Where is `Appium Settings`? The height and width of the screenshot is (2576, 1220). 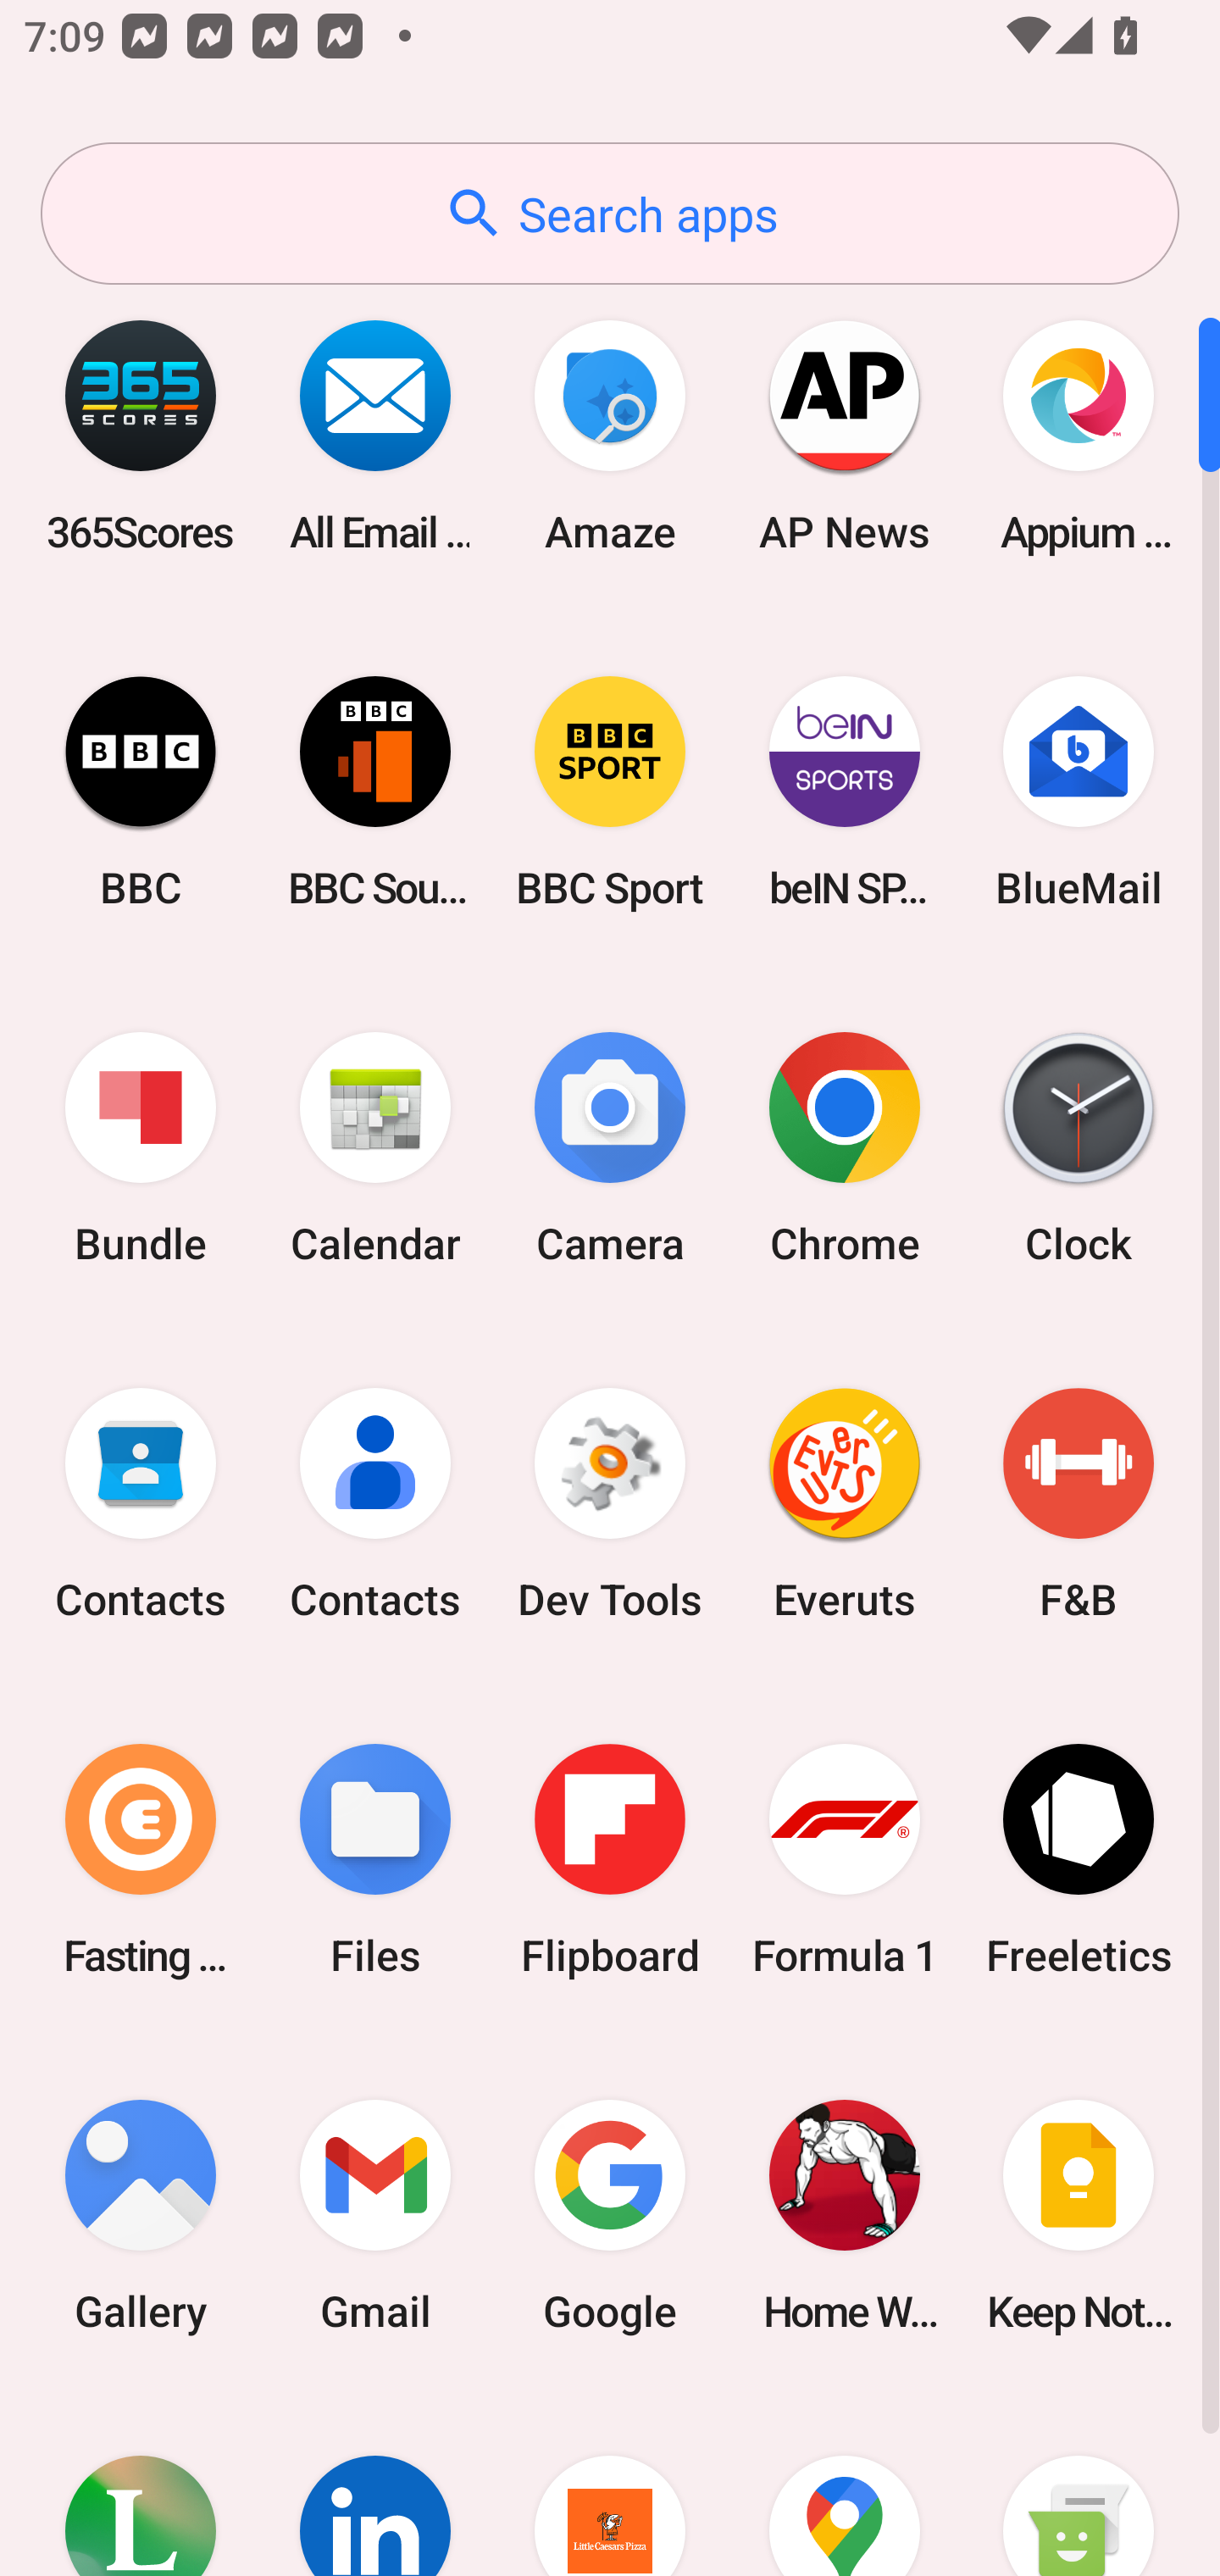
Appium Settings is located at coordinates (1079, 436).